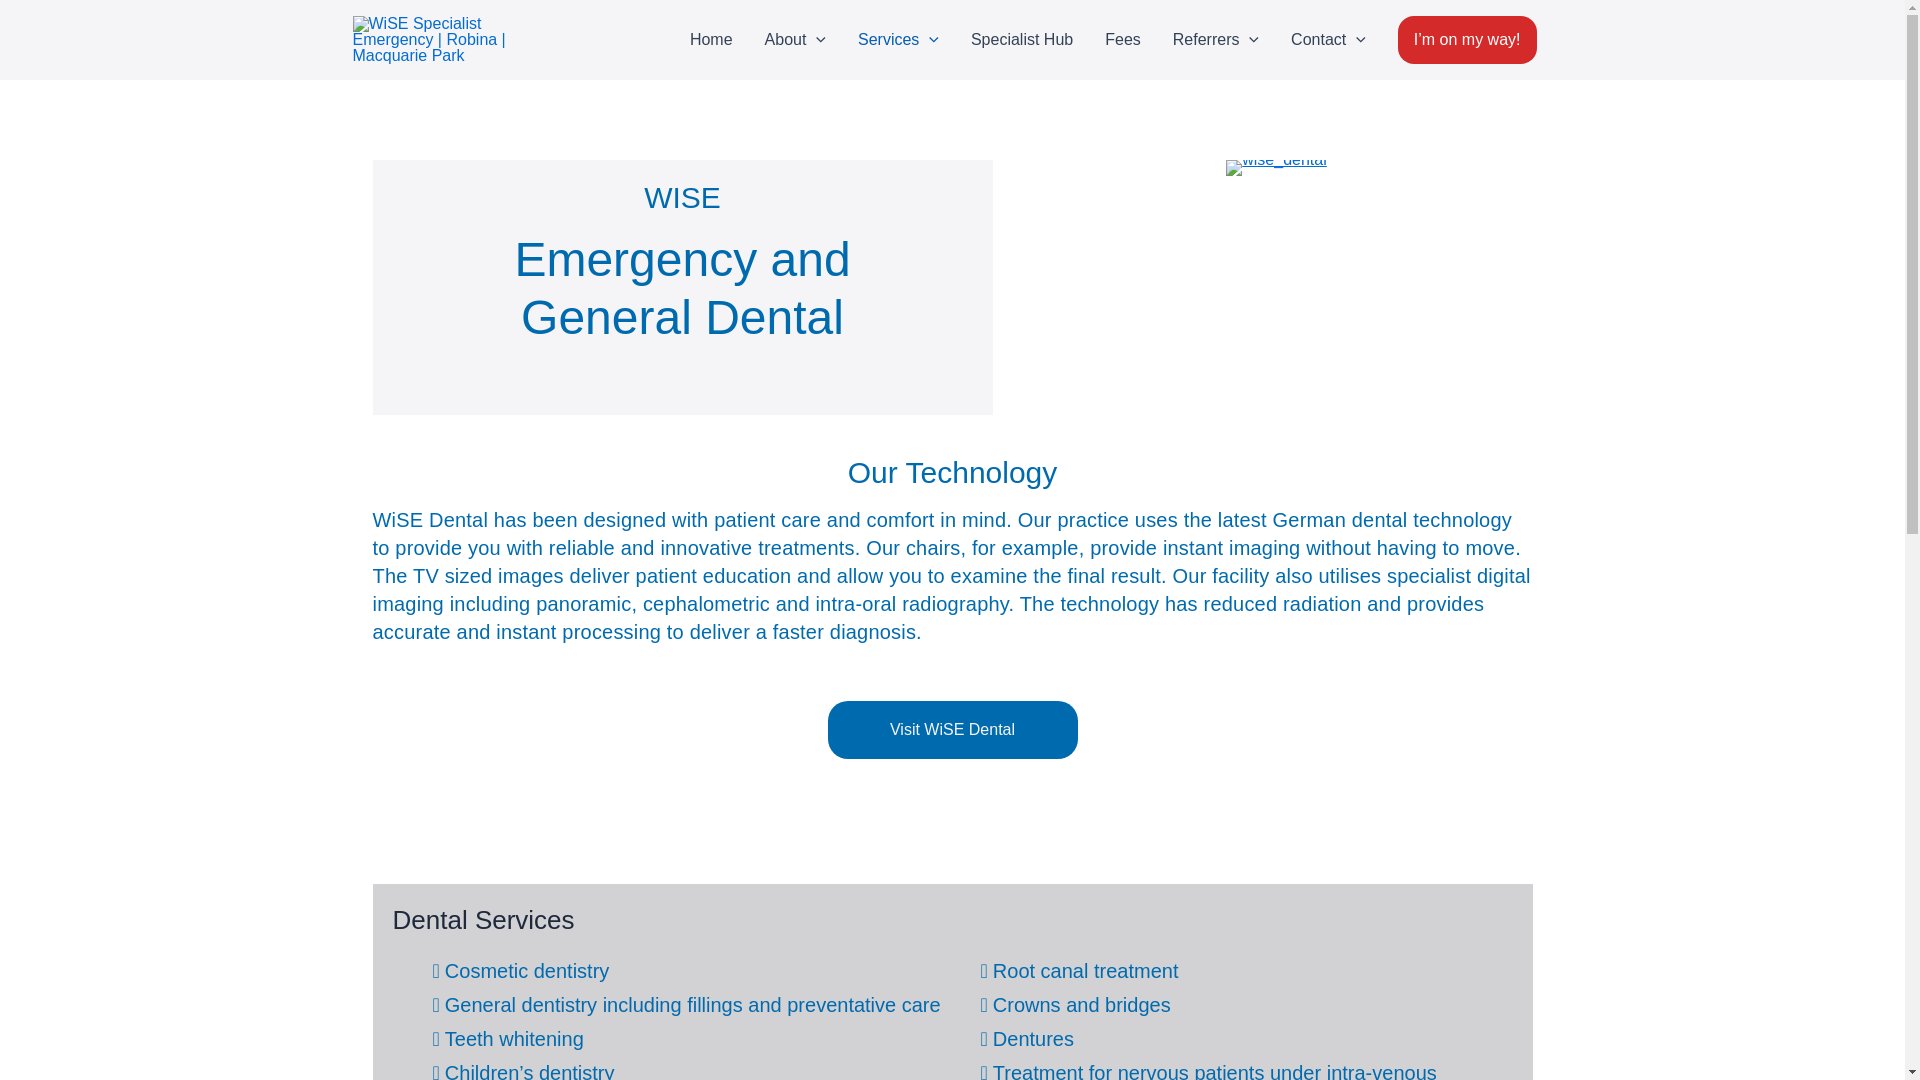 This screenshot has height=1080, width=1920. What do you see at coordinates (1216, 40) in the screenshot?
I see `Referrers` at bounding box center [1216, 40].